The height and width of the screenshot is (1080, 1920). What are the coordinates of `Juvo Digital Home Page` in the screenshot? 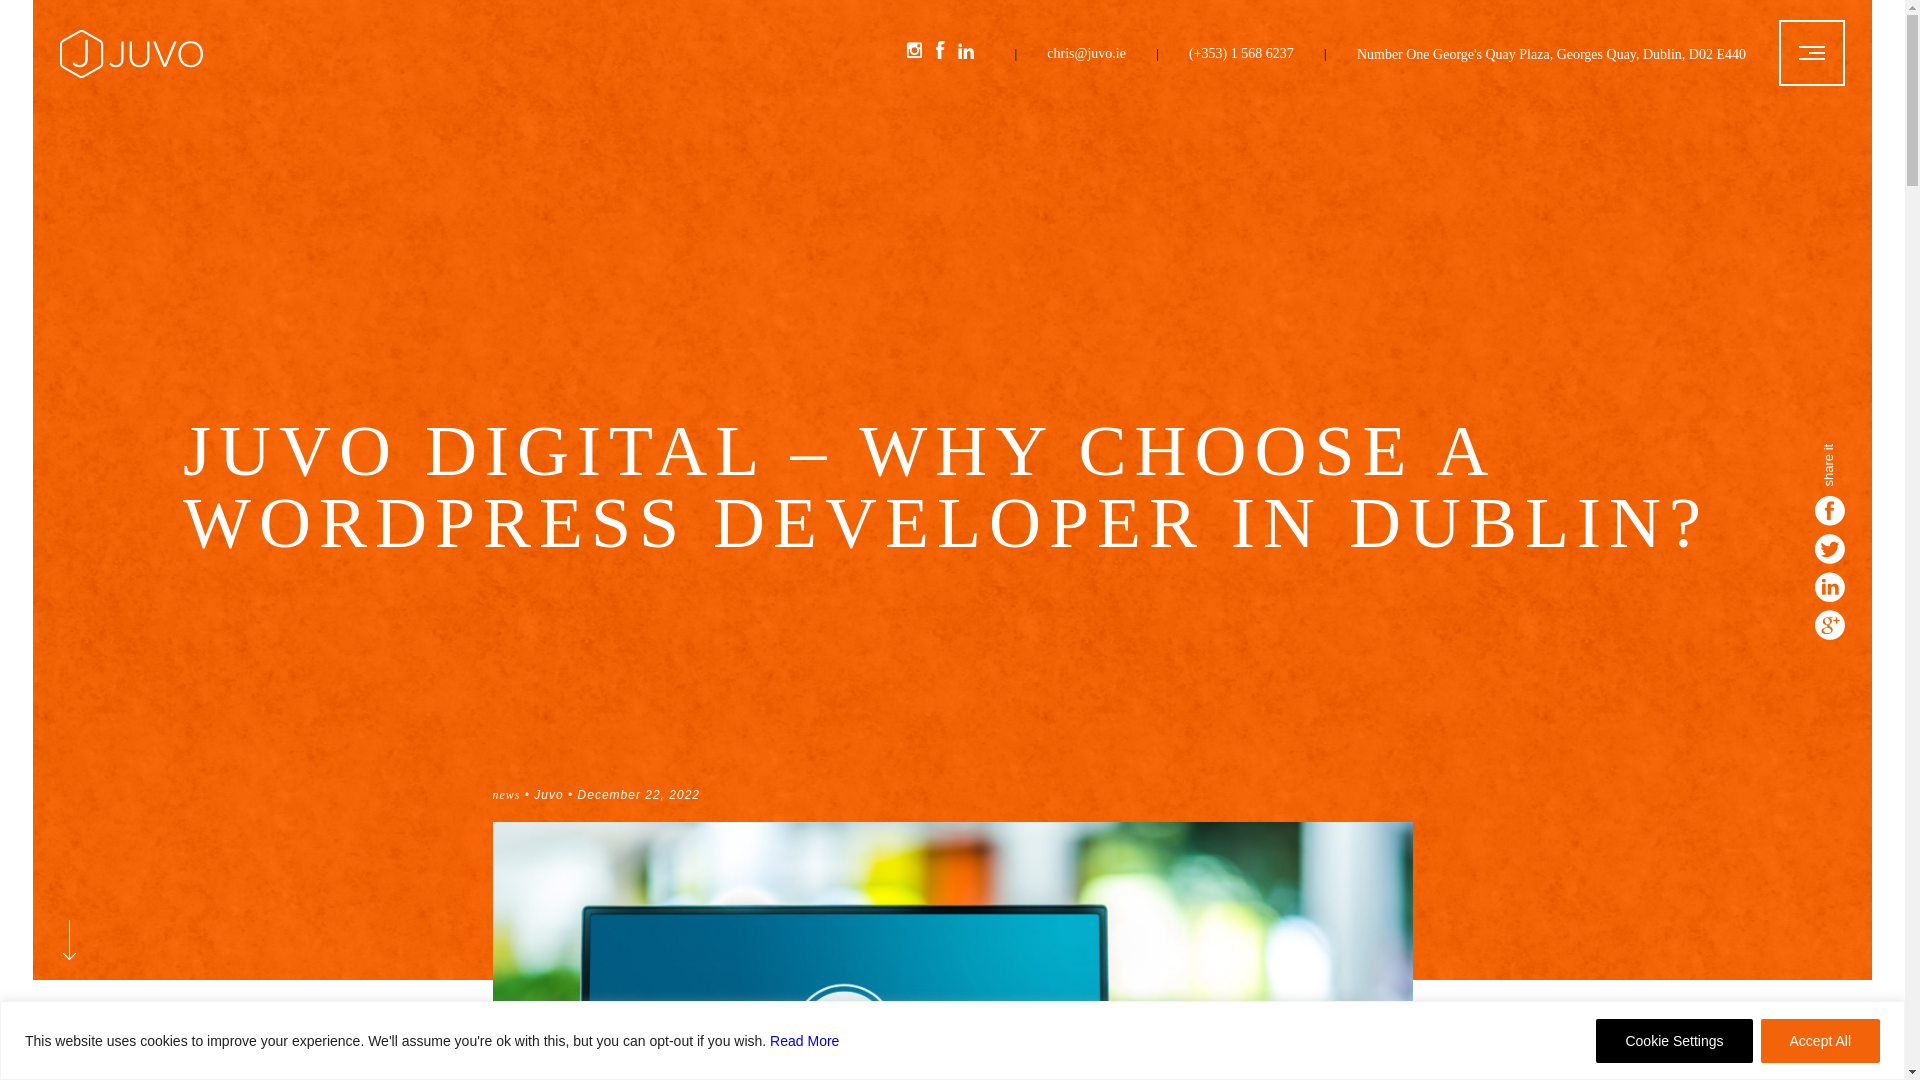 It's located at (131, 72).